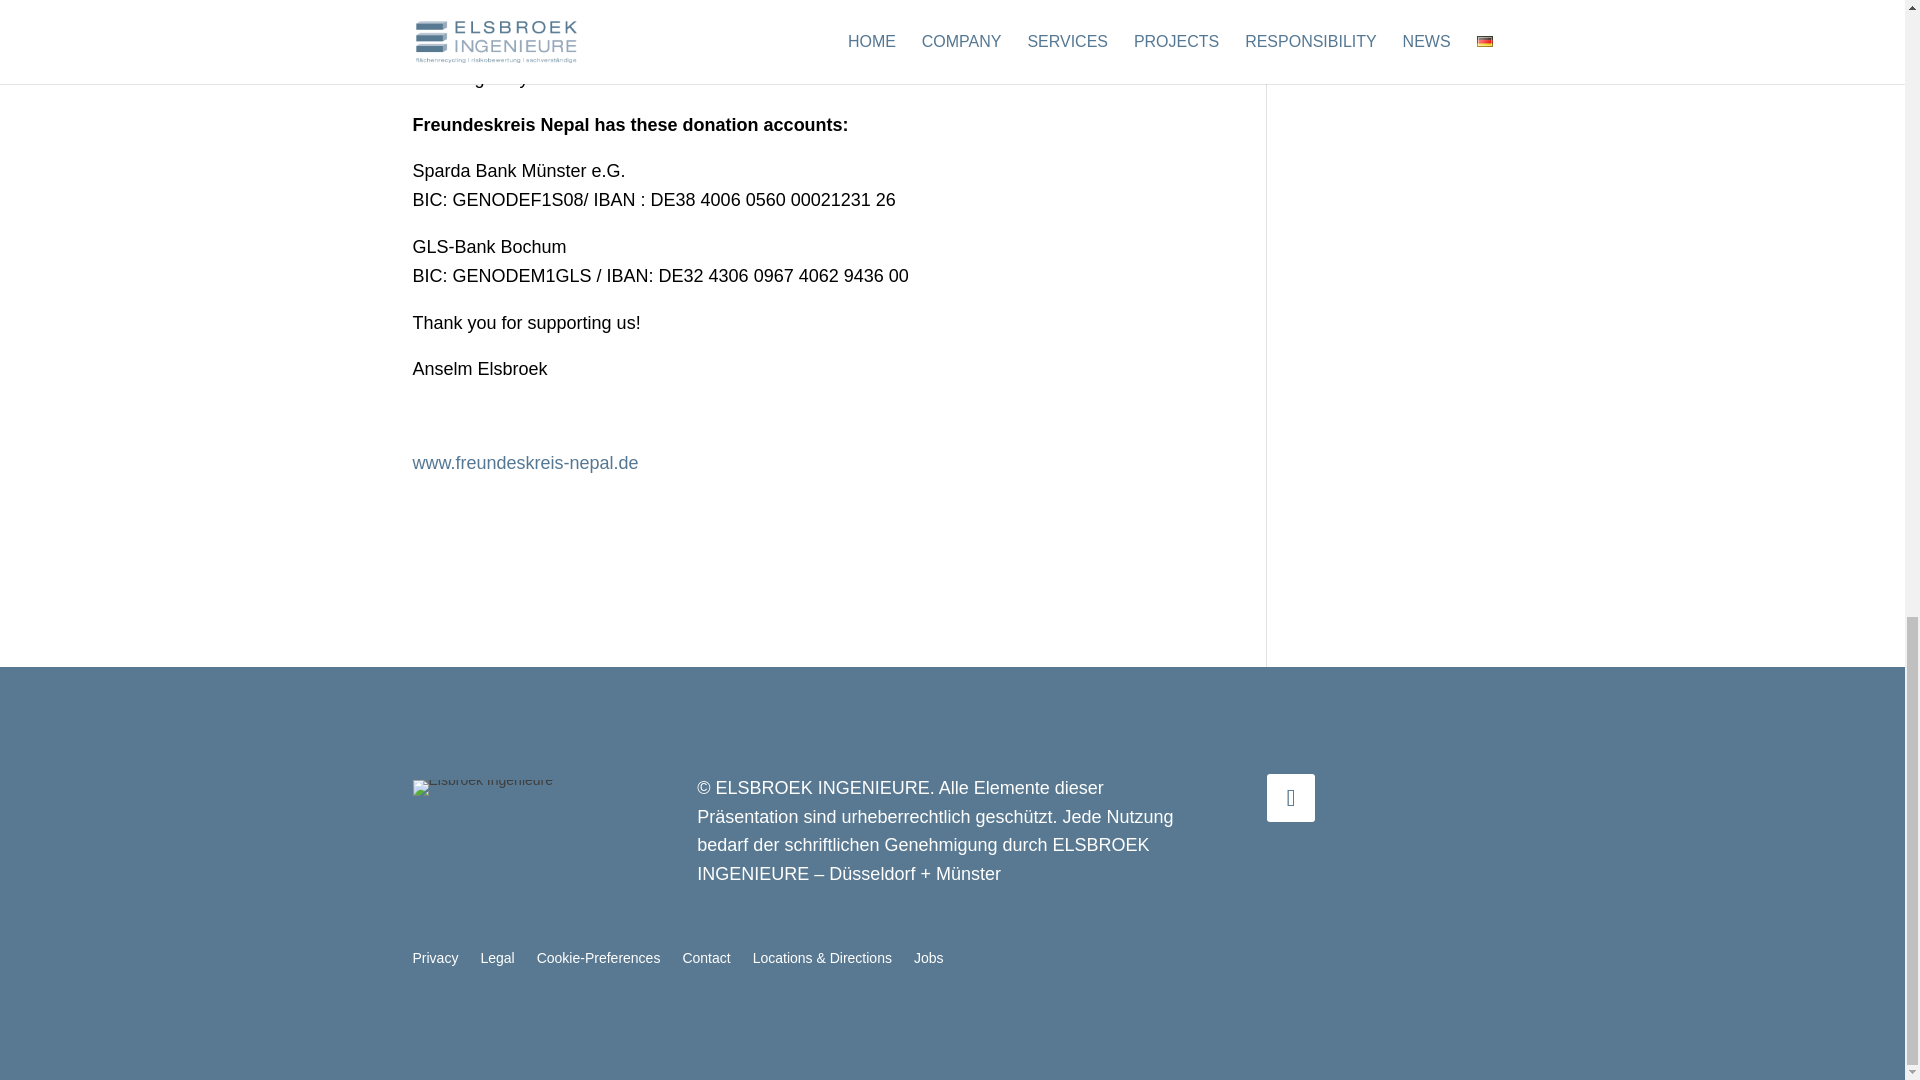  I want to click on Contact, so click(705, 962).